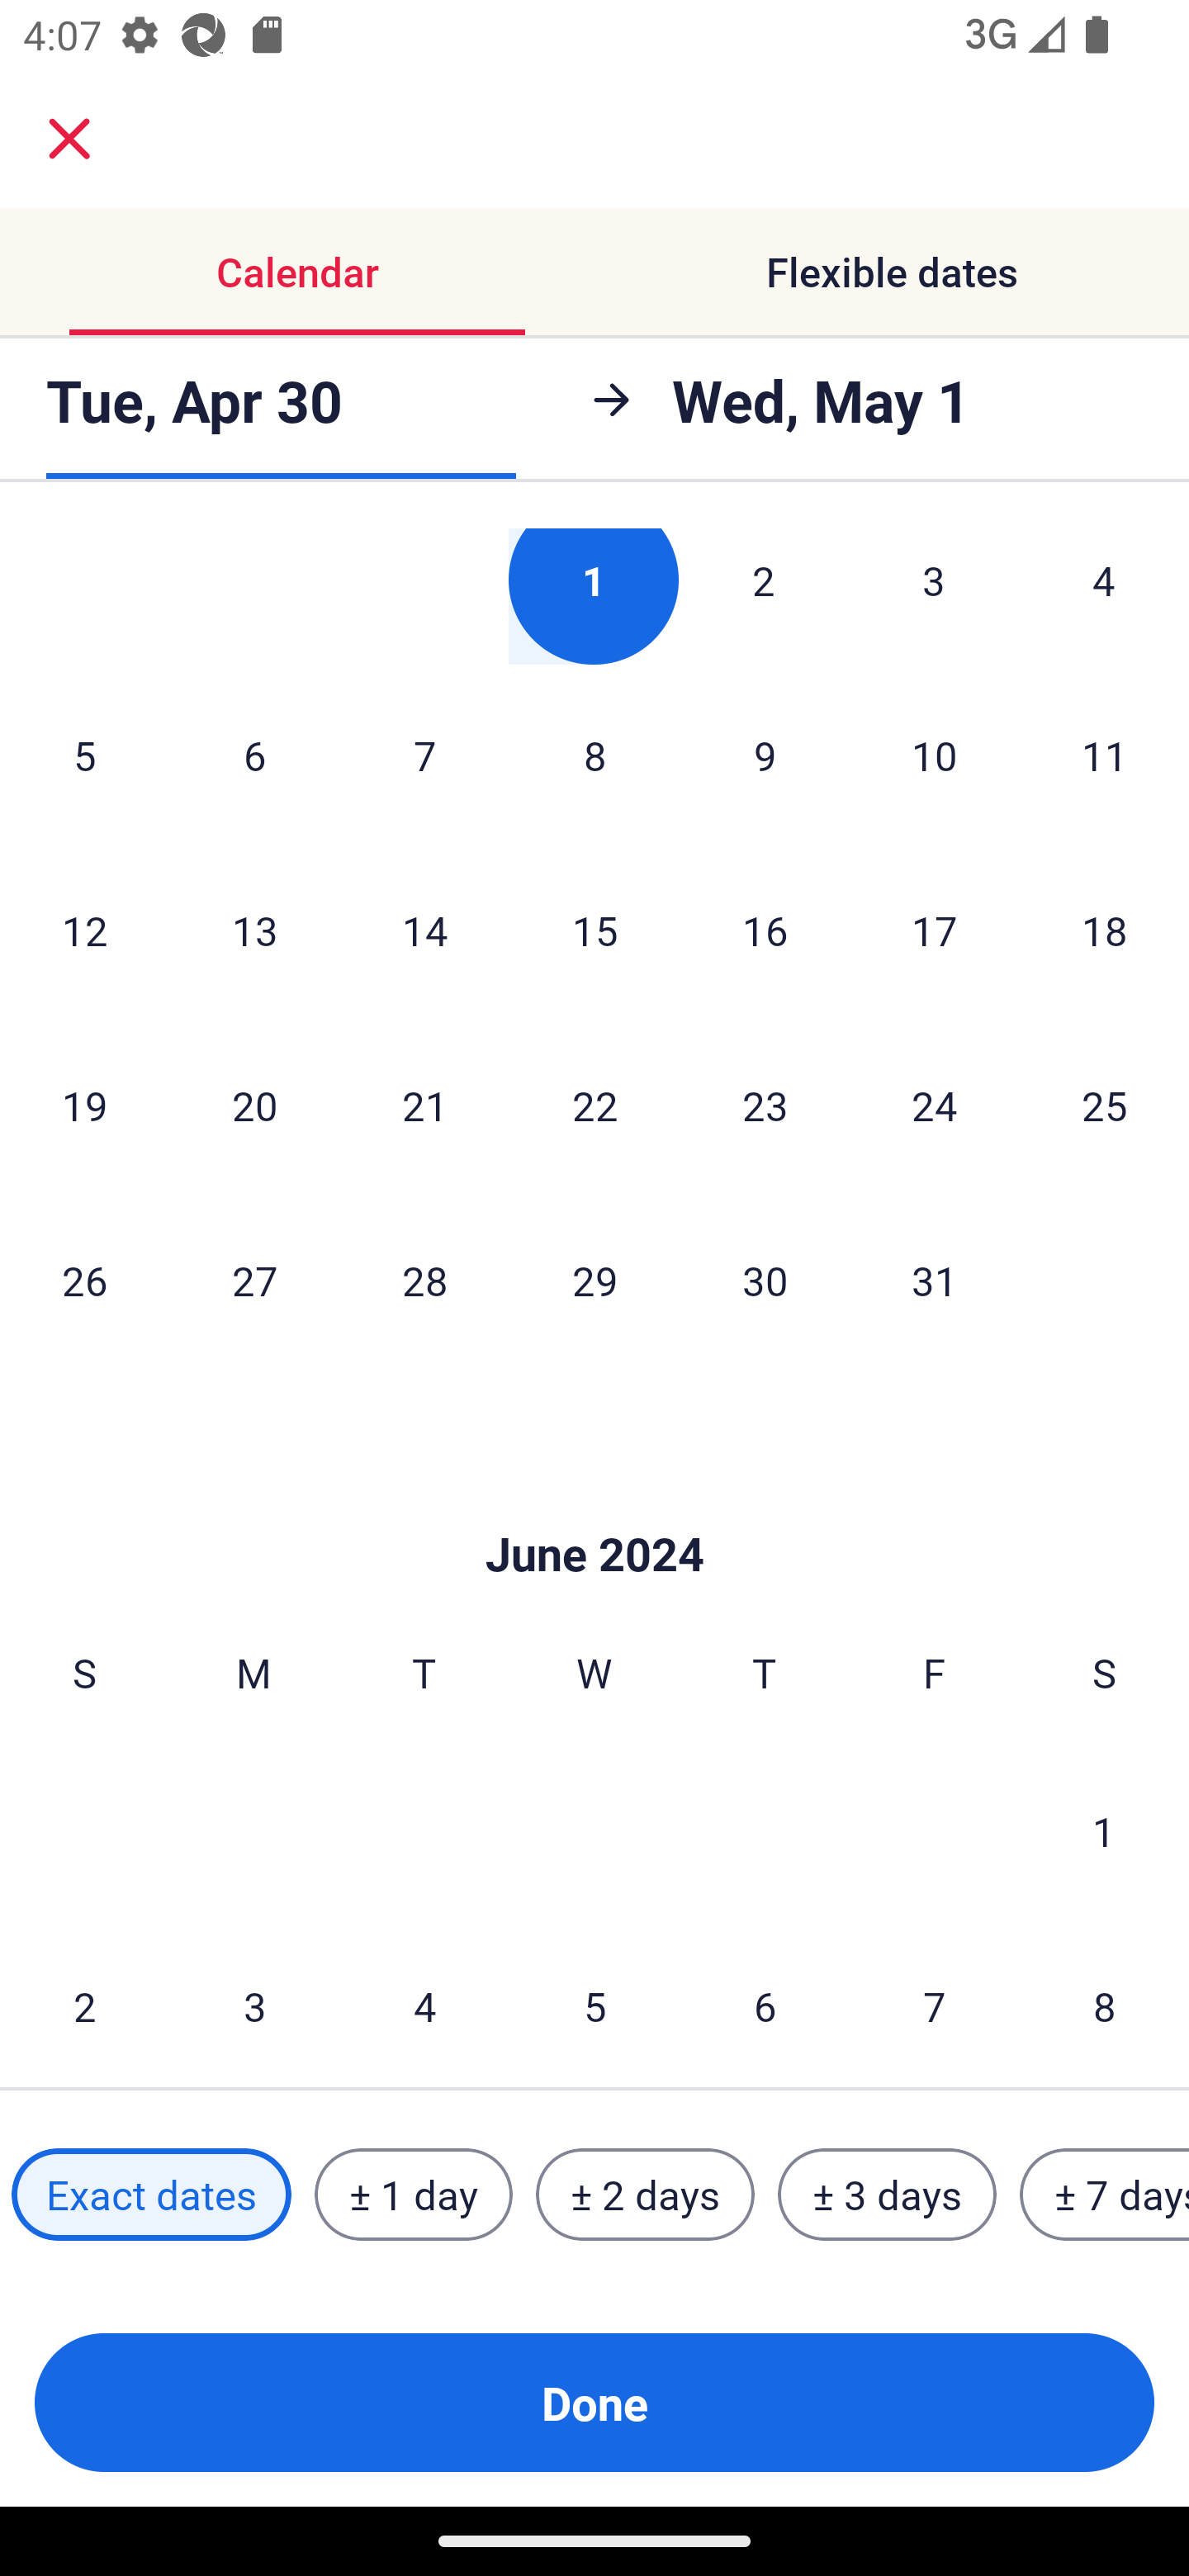  What do you see at coordinates (1105, 755) in the screenshot?
I see `11 Saturday, May 11, 2024` at bounding box center [1105, 755].